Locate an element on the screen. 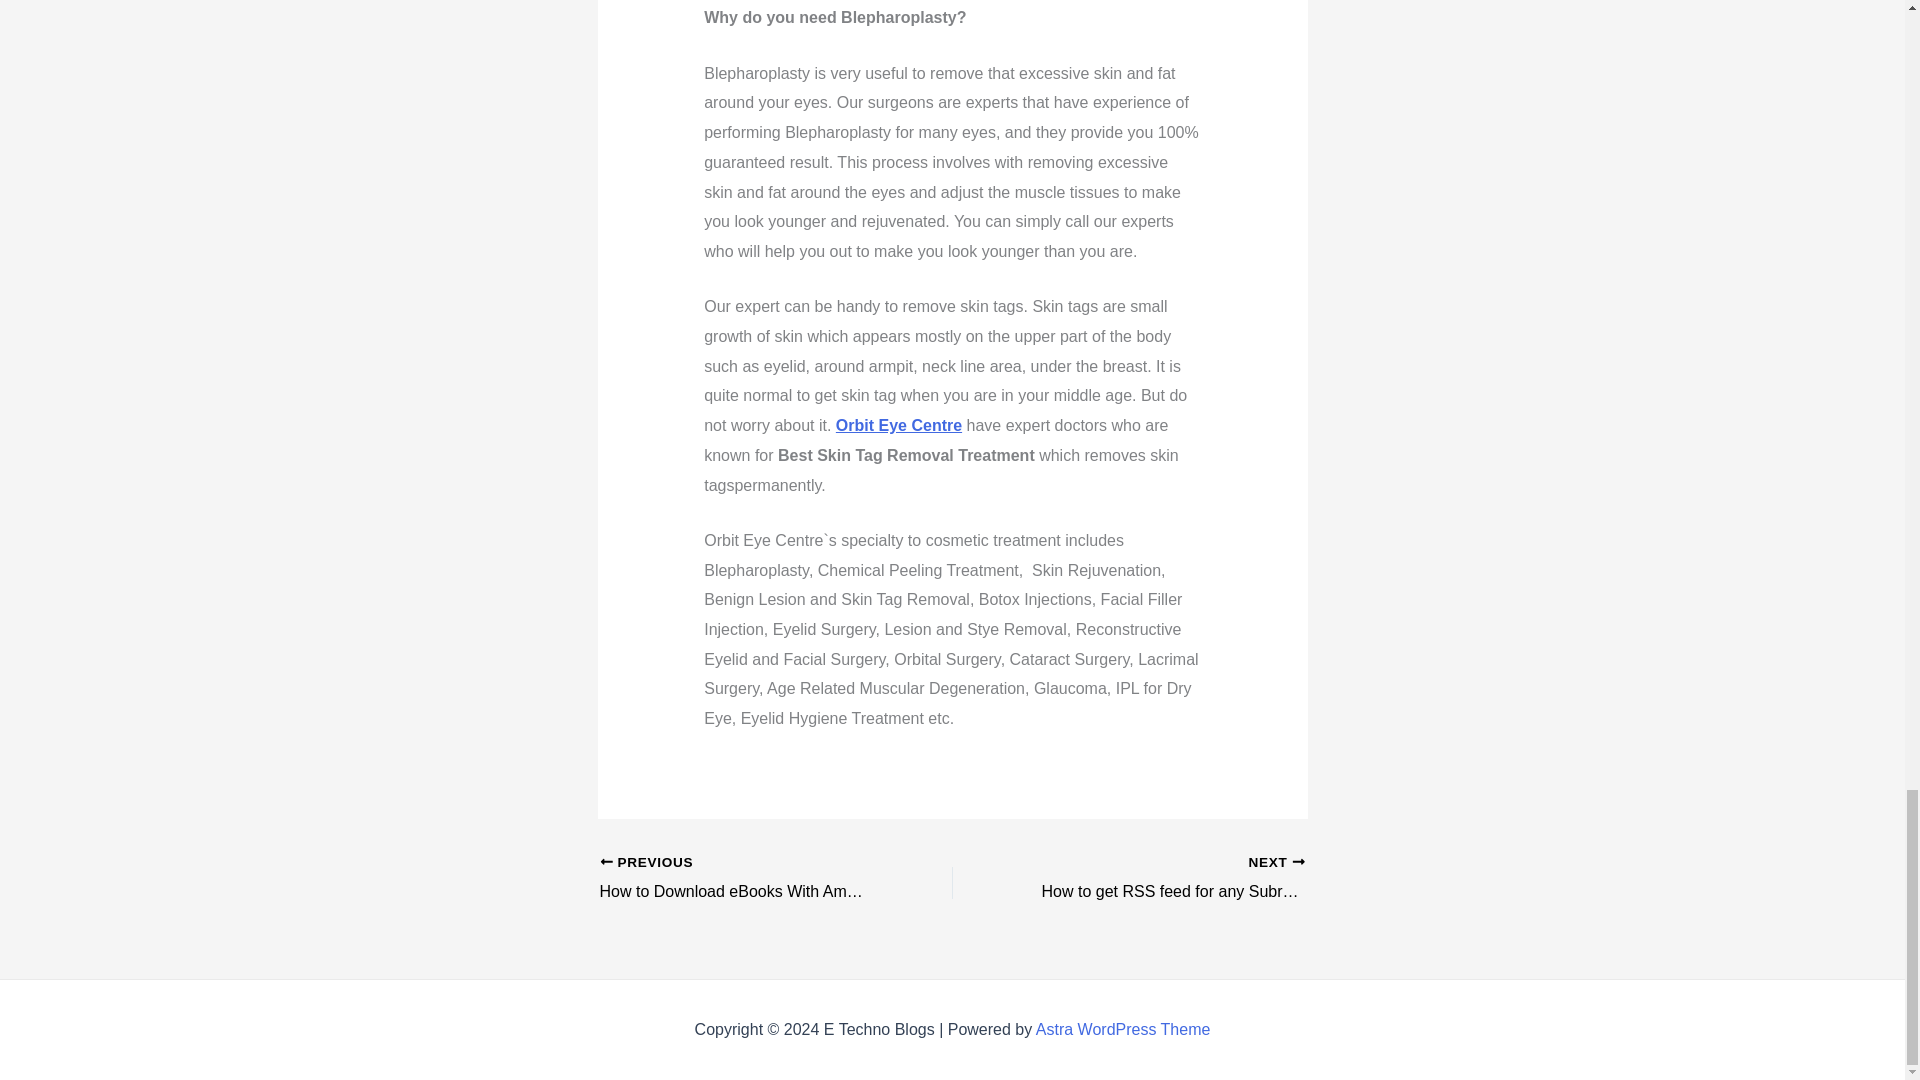 The width and height of the screenshot is (1920, 1080). How to get RSS feed for any Subreddit is located at coordinates (1163, 879).